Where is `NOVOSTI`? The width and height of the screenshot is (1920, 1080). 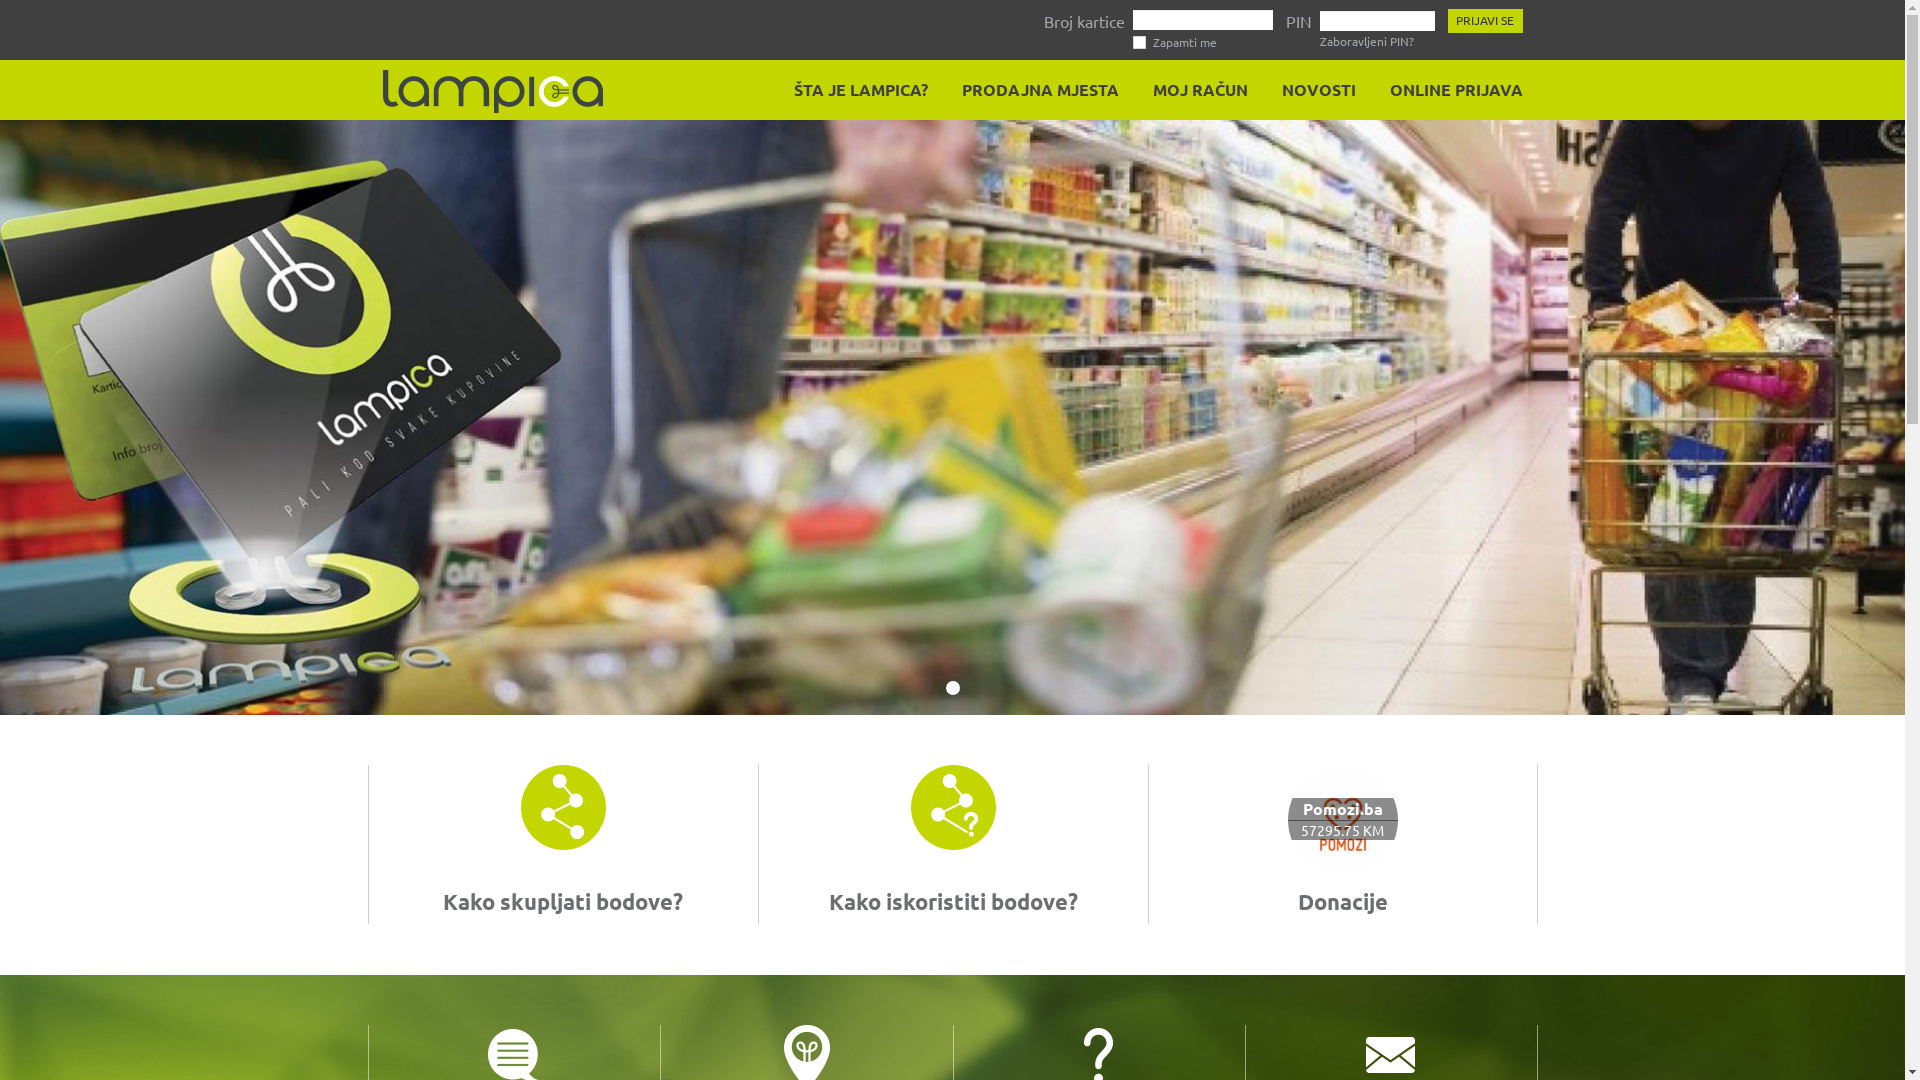
NOVOSTI is located at coordinates (1312, 90).